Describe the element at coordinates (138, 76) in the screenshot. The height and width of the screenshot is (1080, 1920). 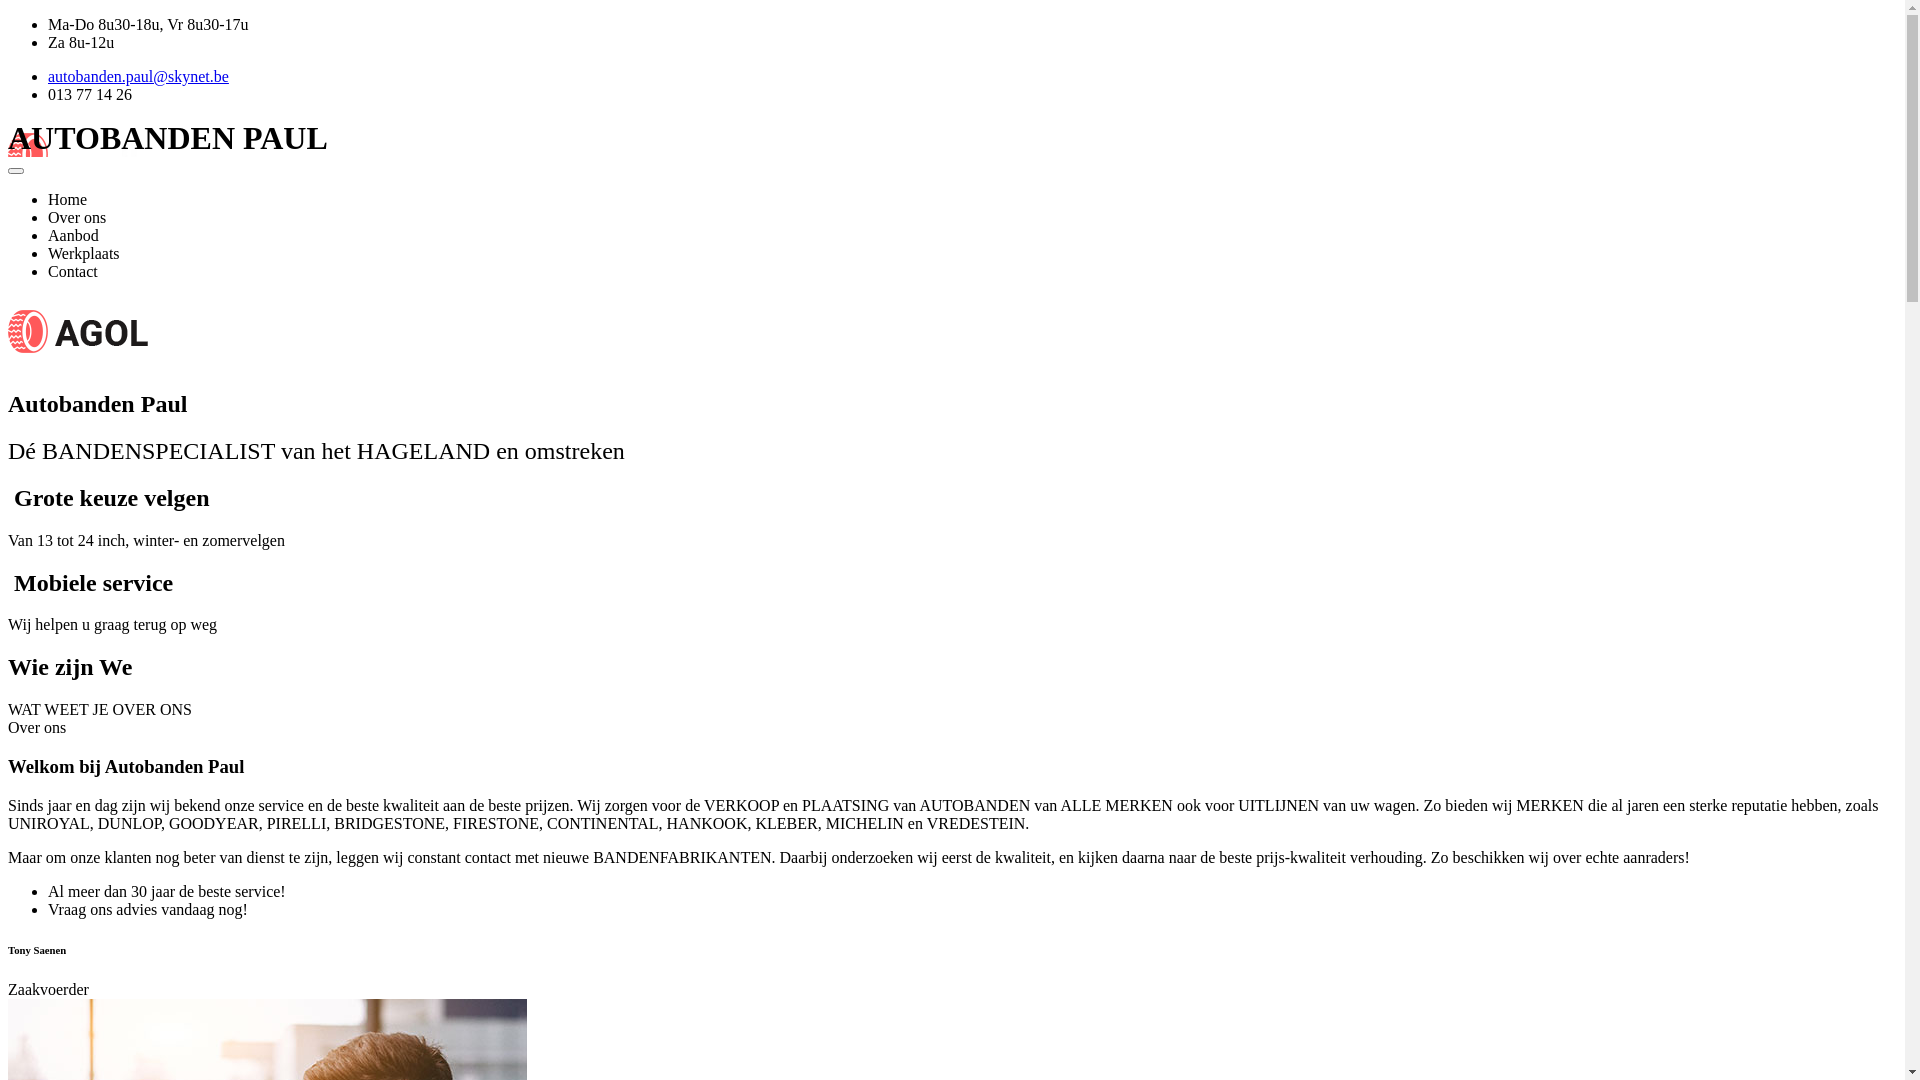
I see `autobanden.paul@skynet.be` at that location.